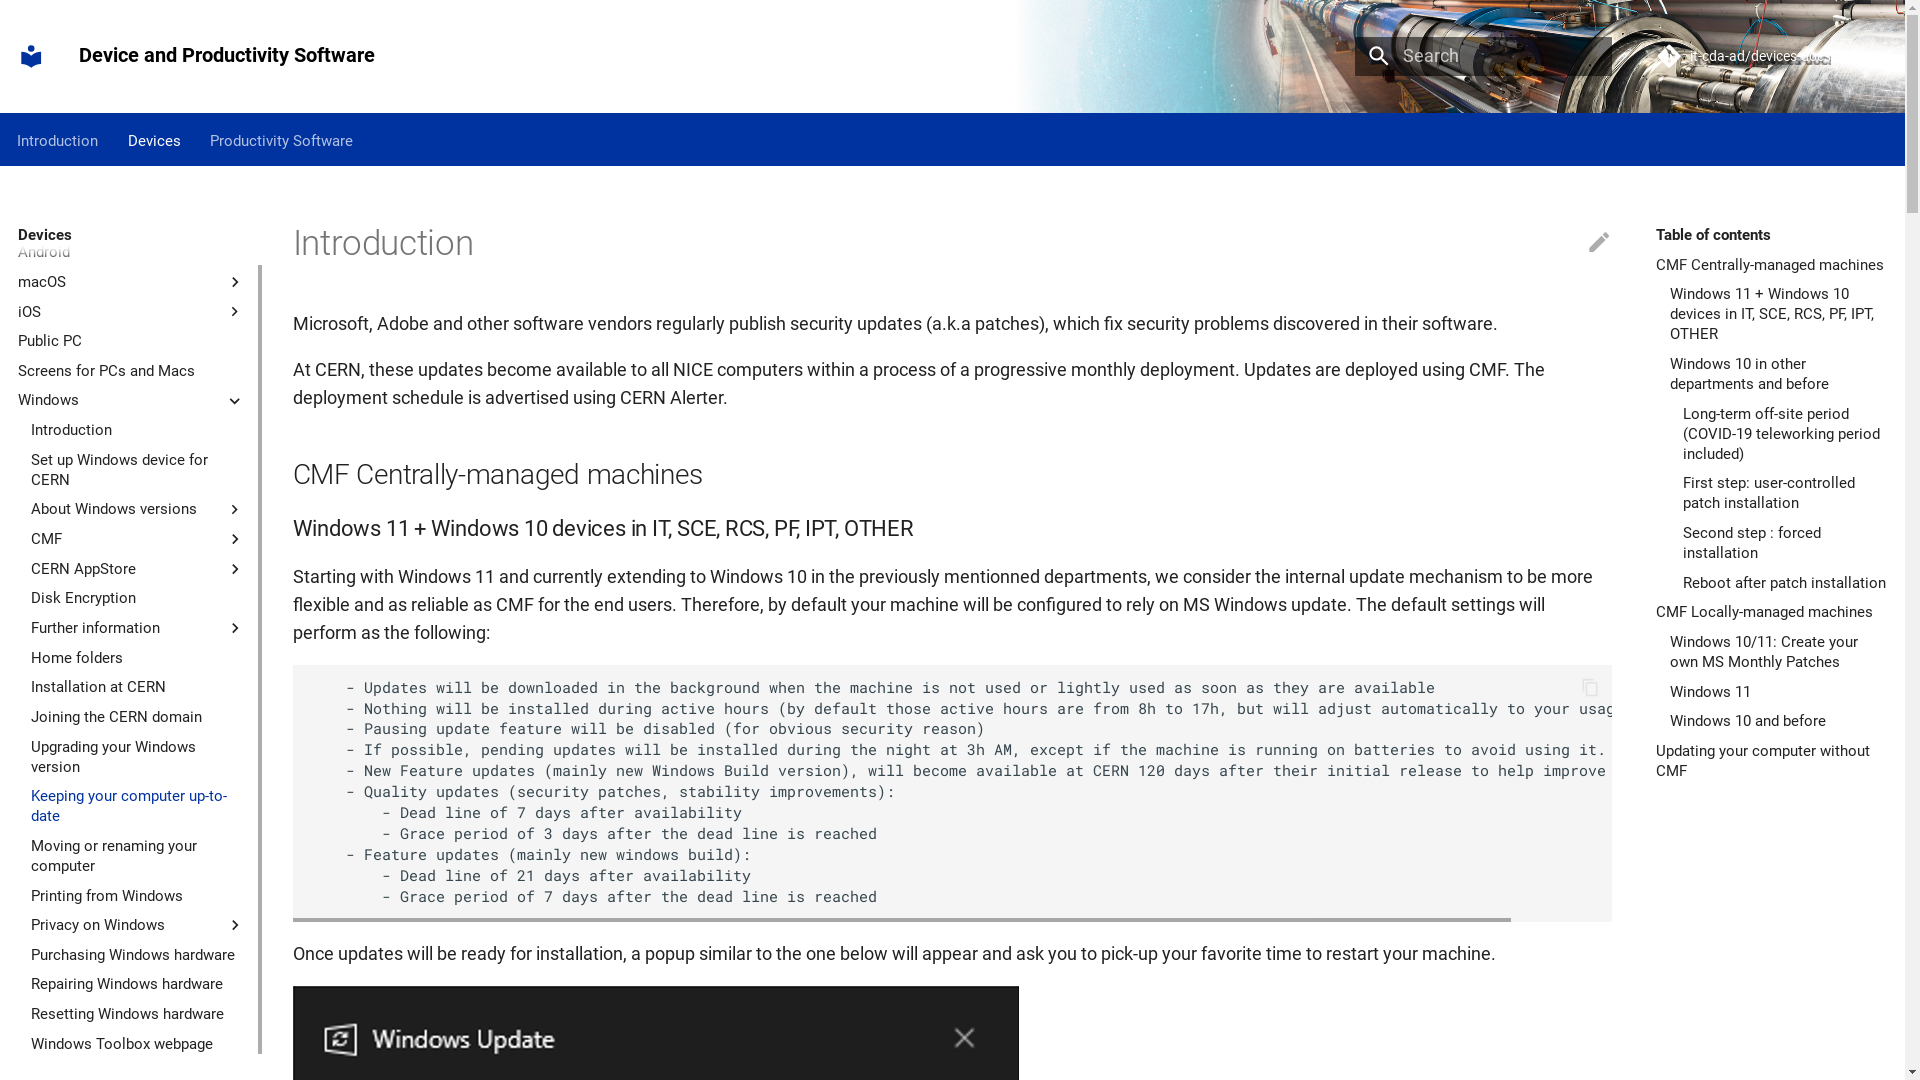  What do you see at coordinates (138, 1044) in the screenshot?
I see `Windows Toolbox webpage` at bounding box center [138, 1044].